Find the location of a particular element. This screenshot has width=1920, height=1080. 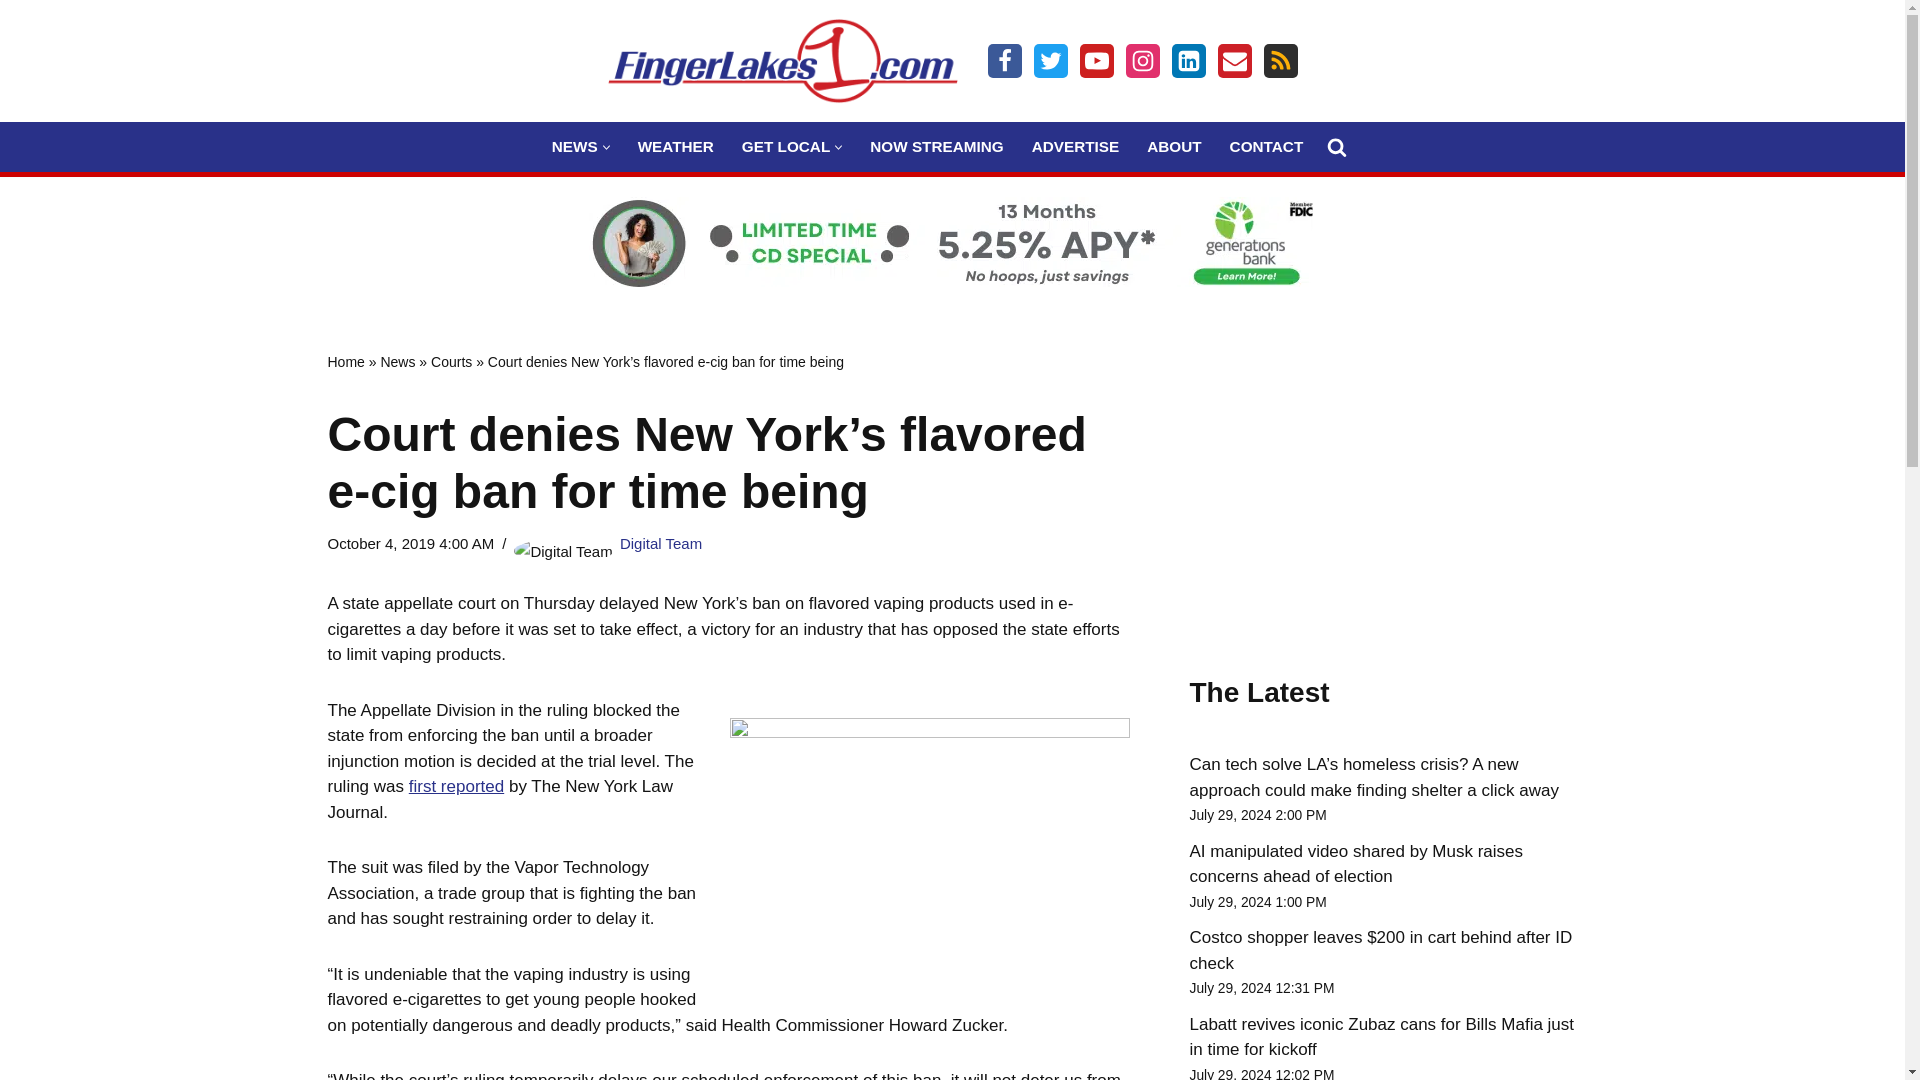

ABOUT is located at coordinates (1174, 146).